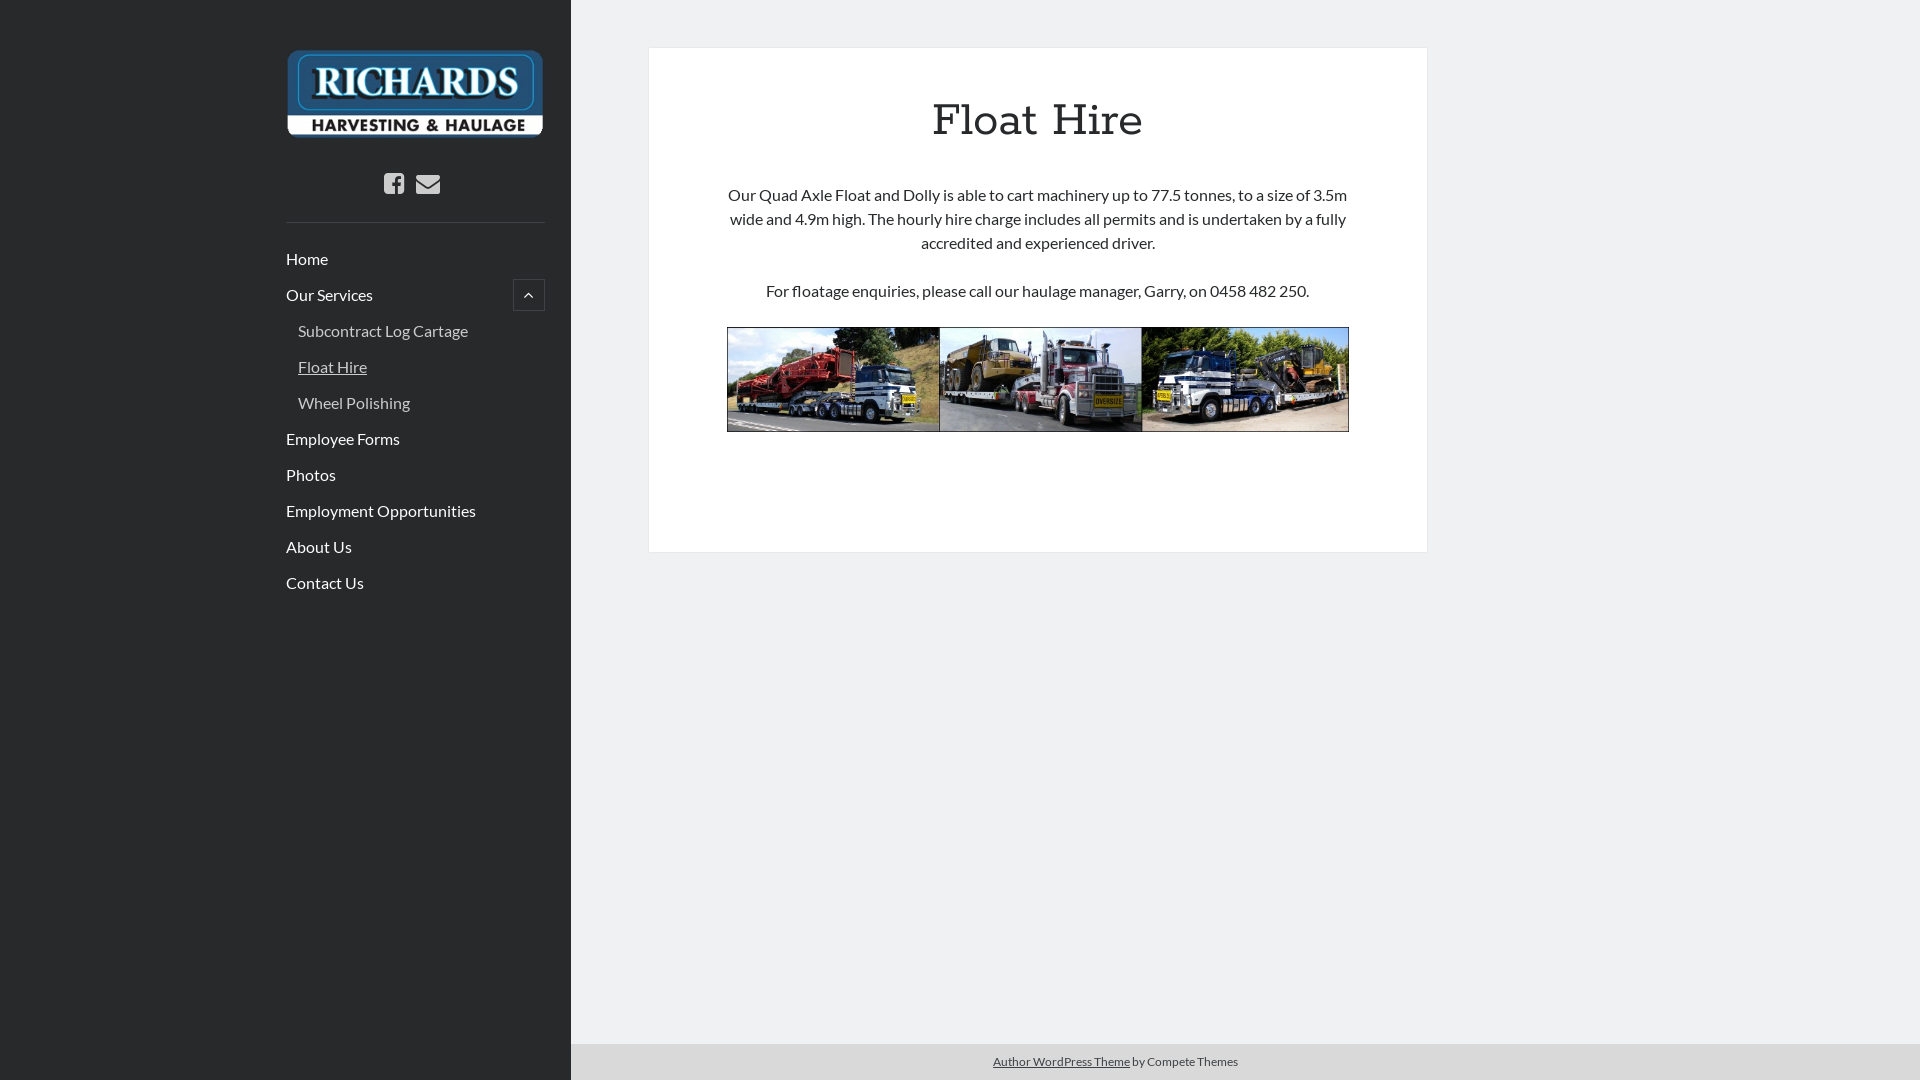  Describe the element at coordinates (428, 184) in the screenshot. I see `email` at that location.